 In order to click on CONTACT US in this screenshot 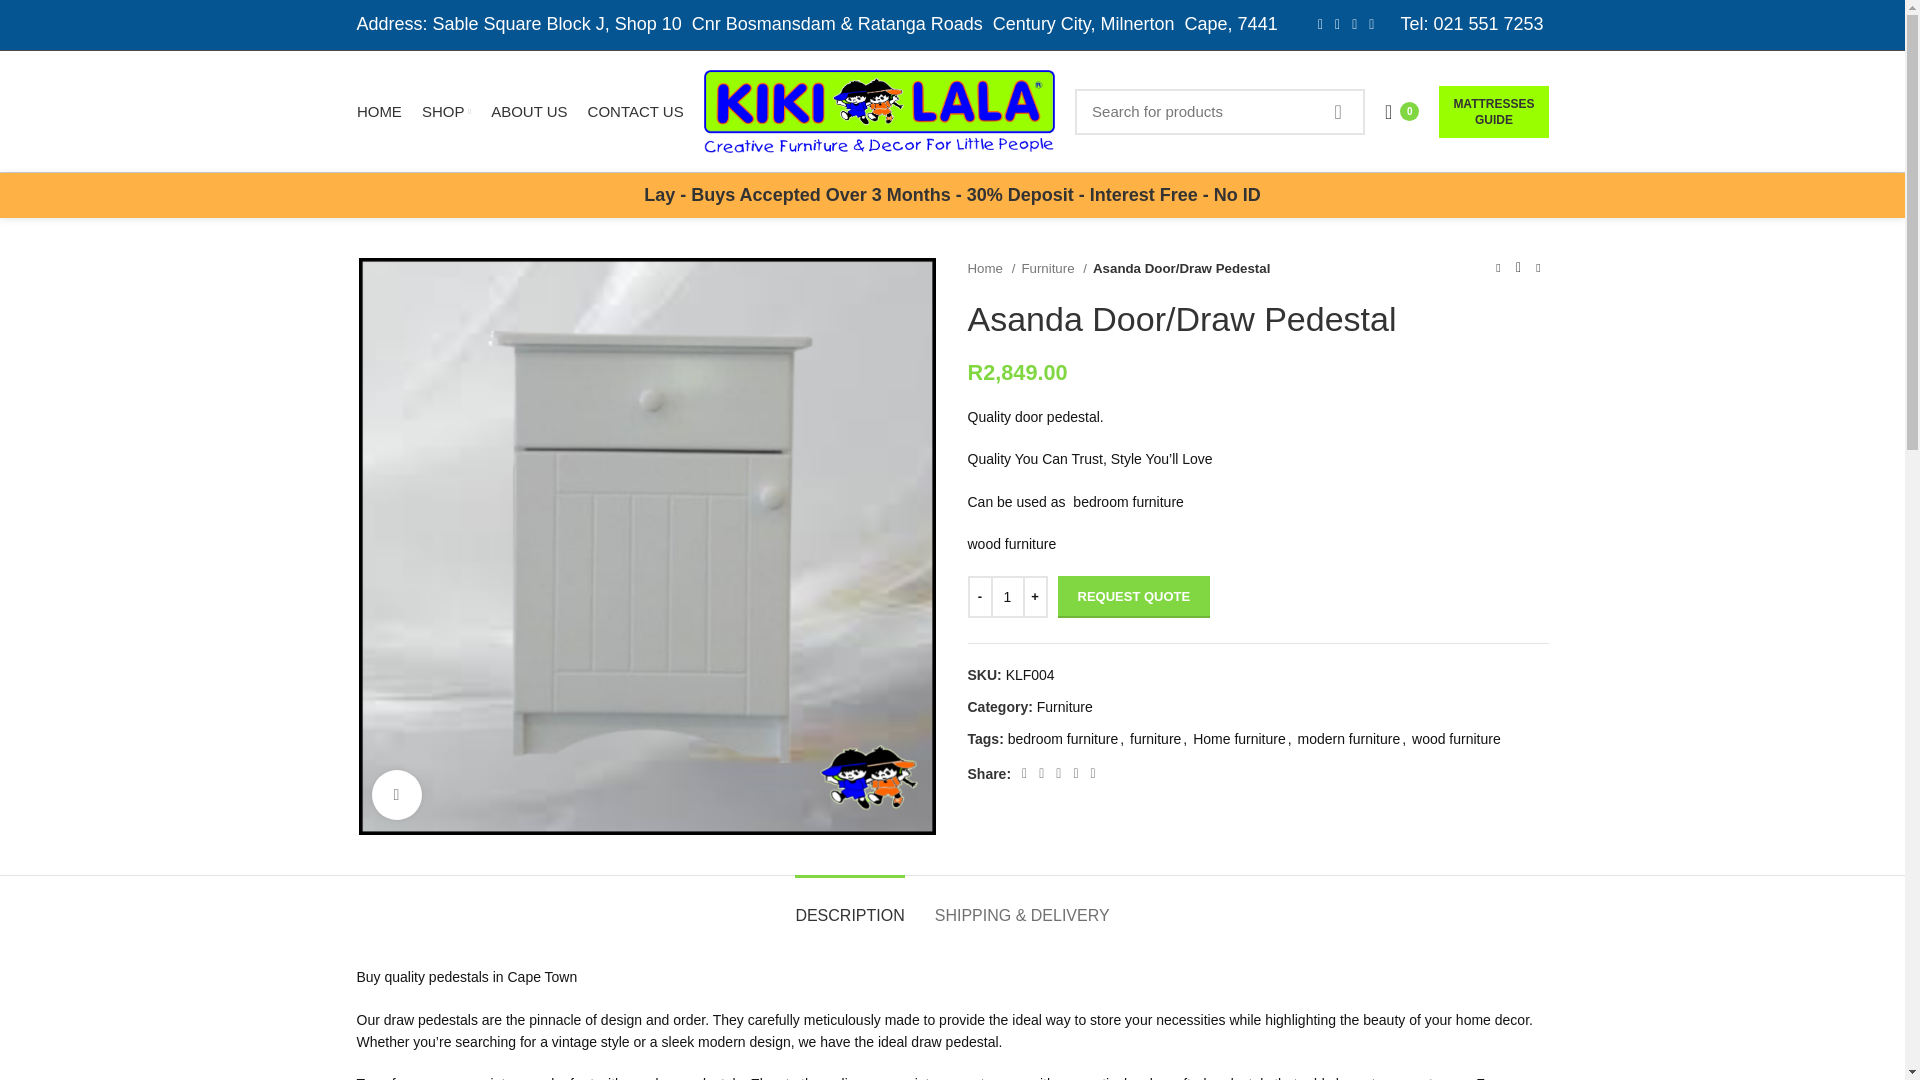, I will do `click(635, 111)`.